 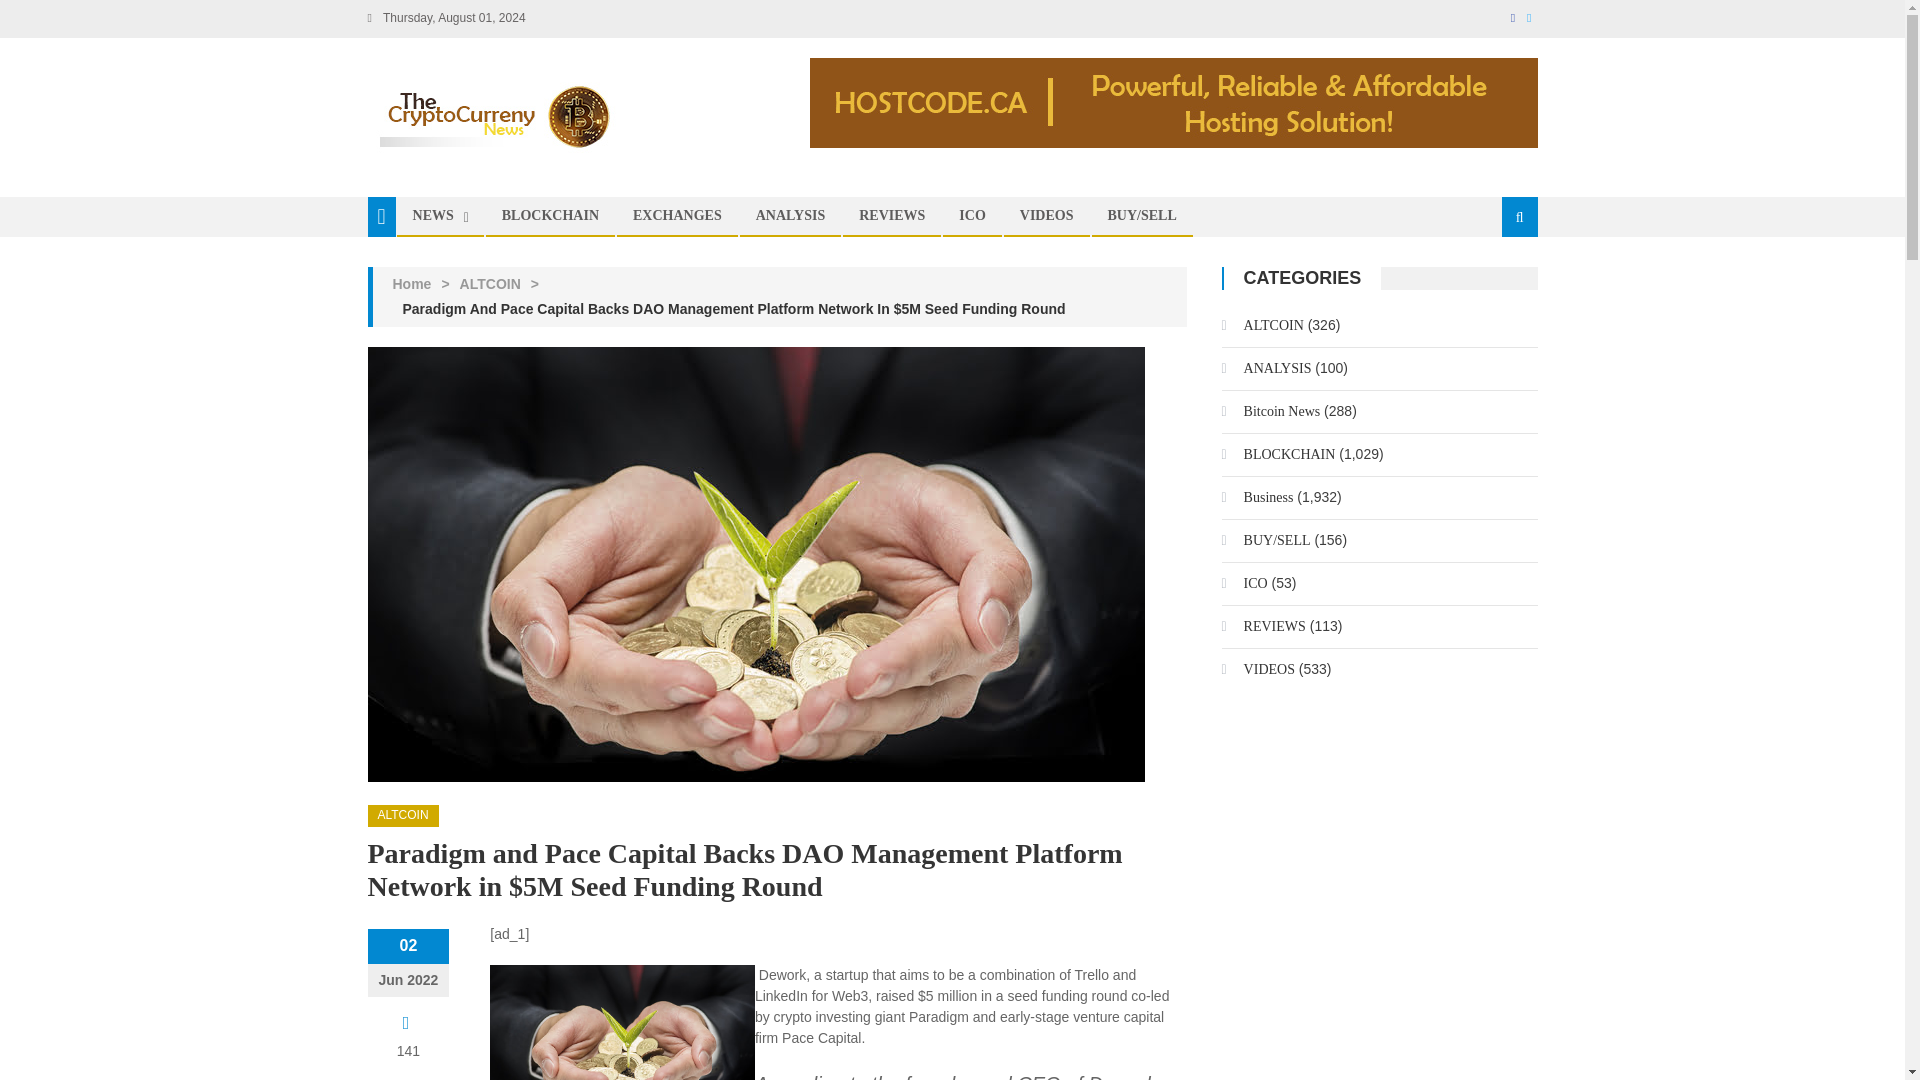 I want to click on EXCHANGES, so click(x=678, y=216).